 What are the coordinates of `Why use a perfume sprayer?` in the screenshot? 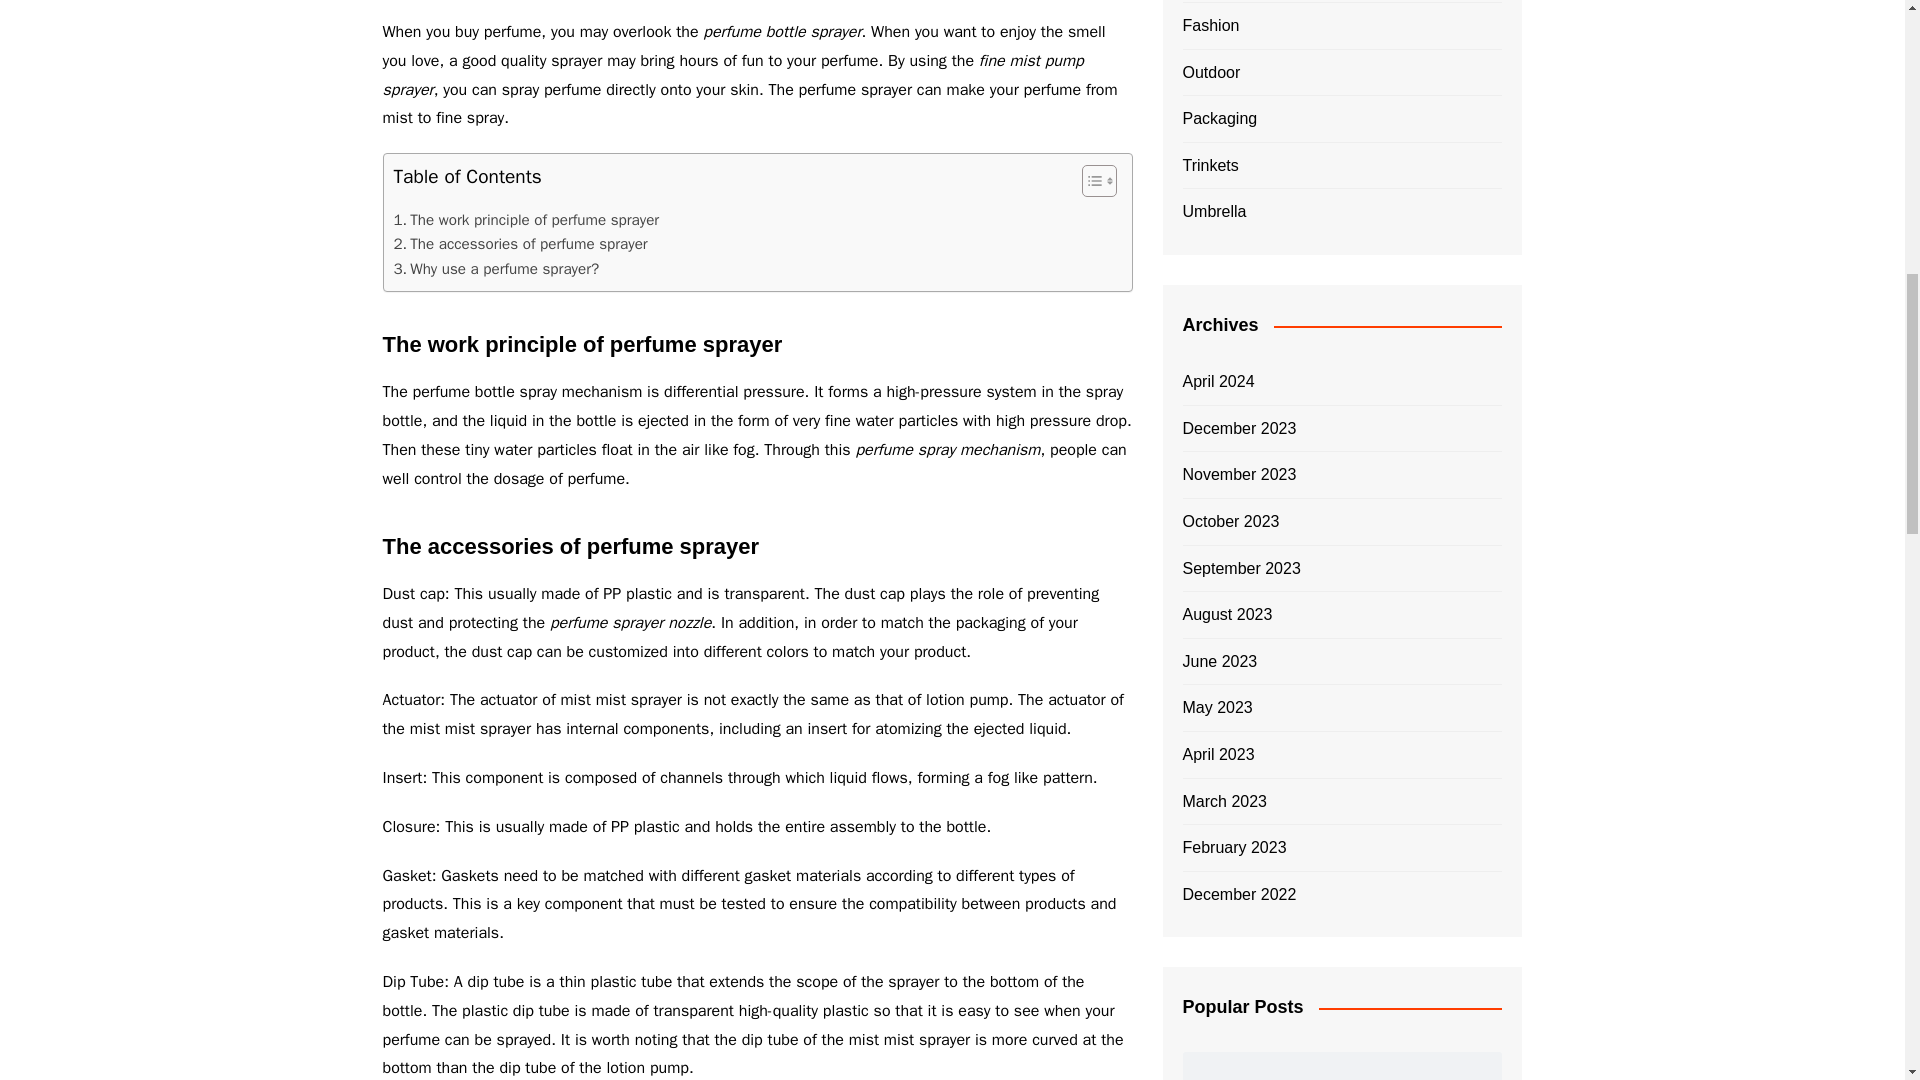 It's located at (496, 268).